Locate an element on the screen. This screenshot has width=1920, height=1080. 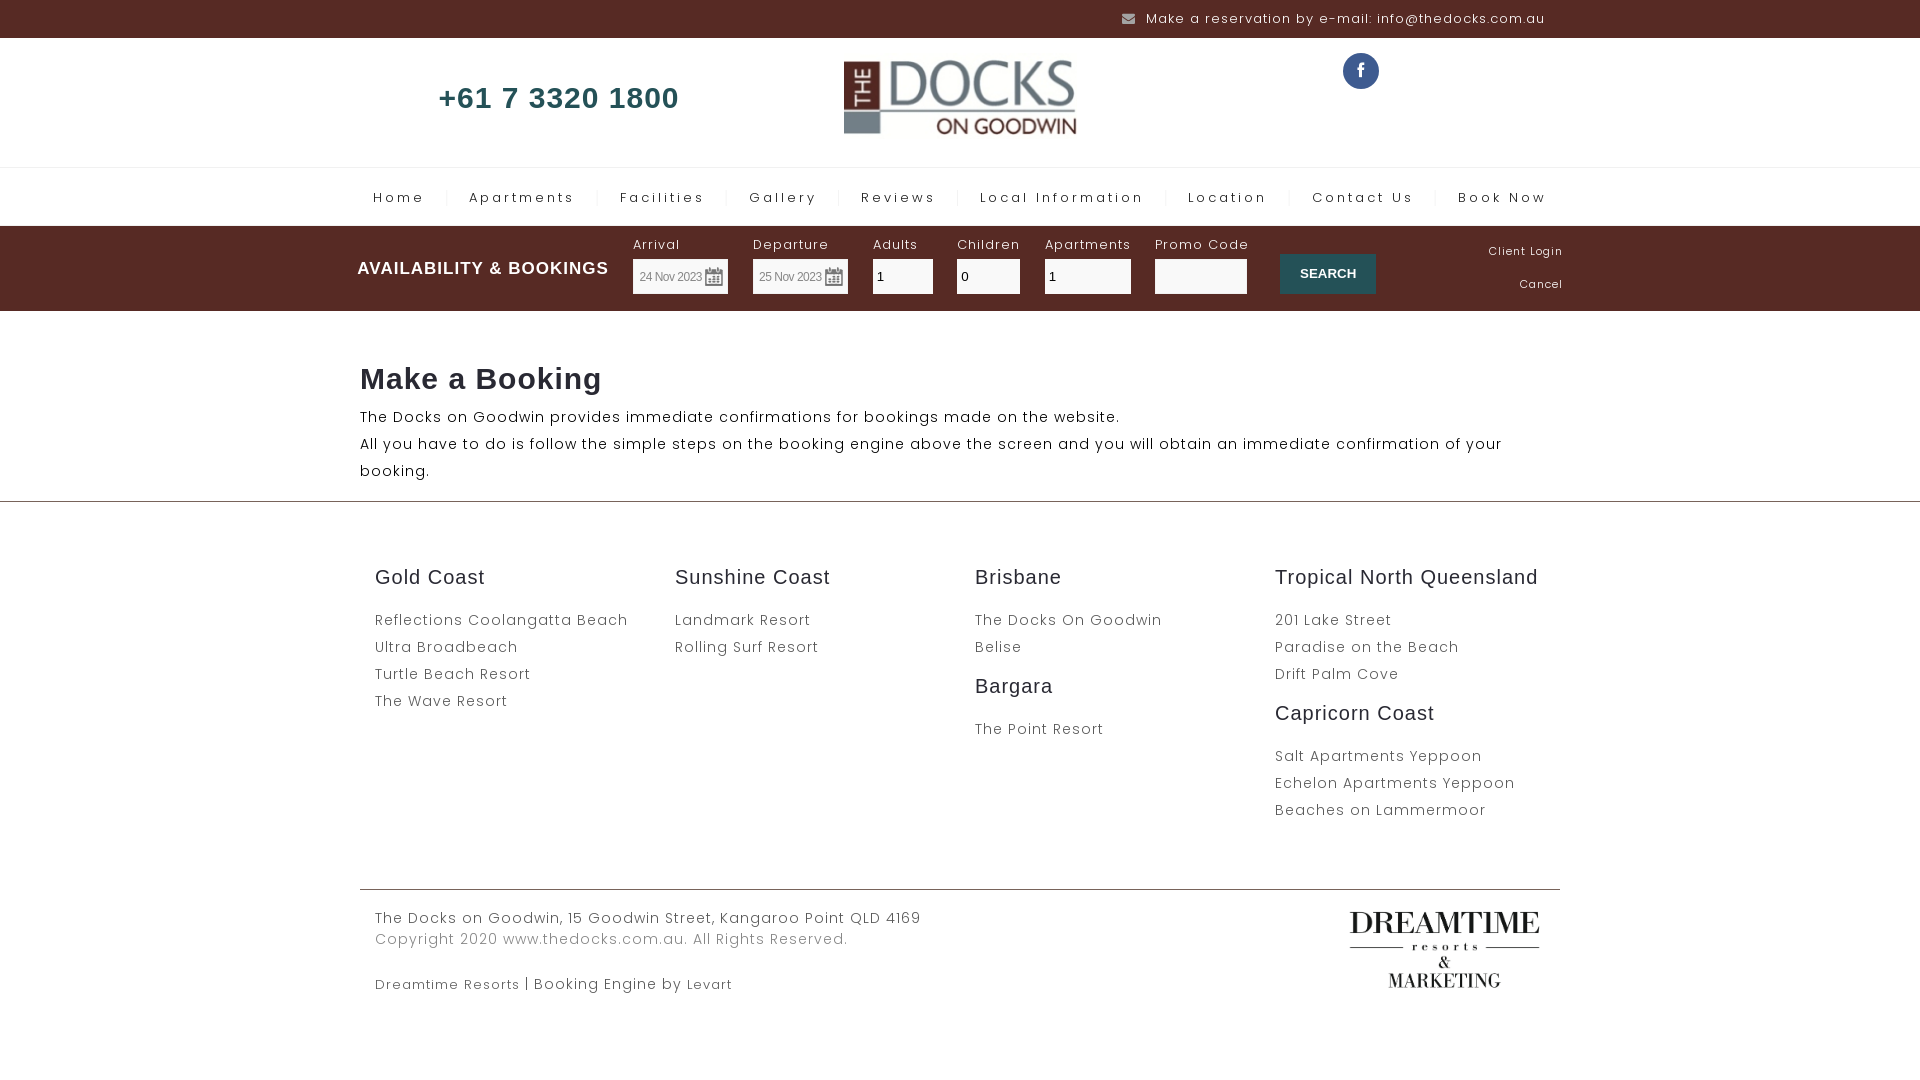
Salt Apartments Yeppoon is located at coordinates (1378, 756).